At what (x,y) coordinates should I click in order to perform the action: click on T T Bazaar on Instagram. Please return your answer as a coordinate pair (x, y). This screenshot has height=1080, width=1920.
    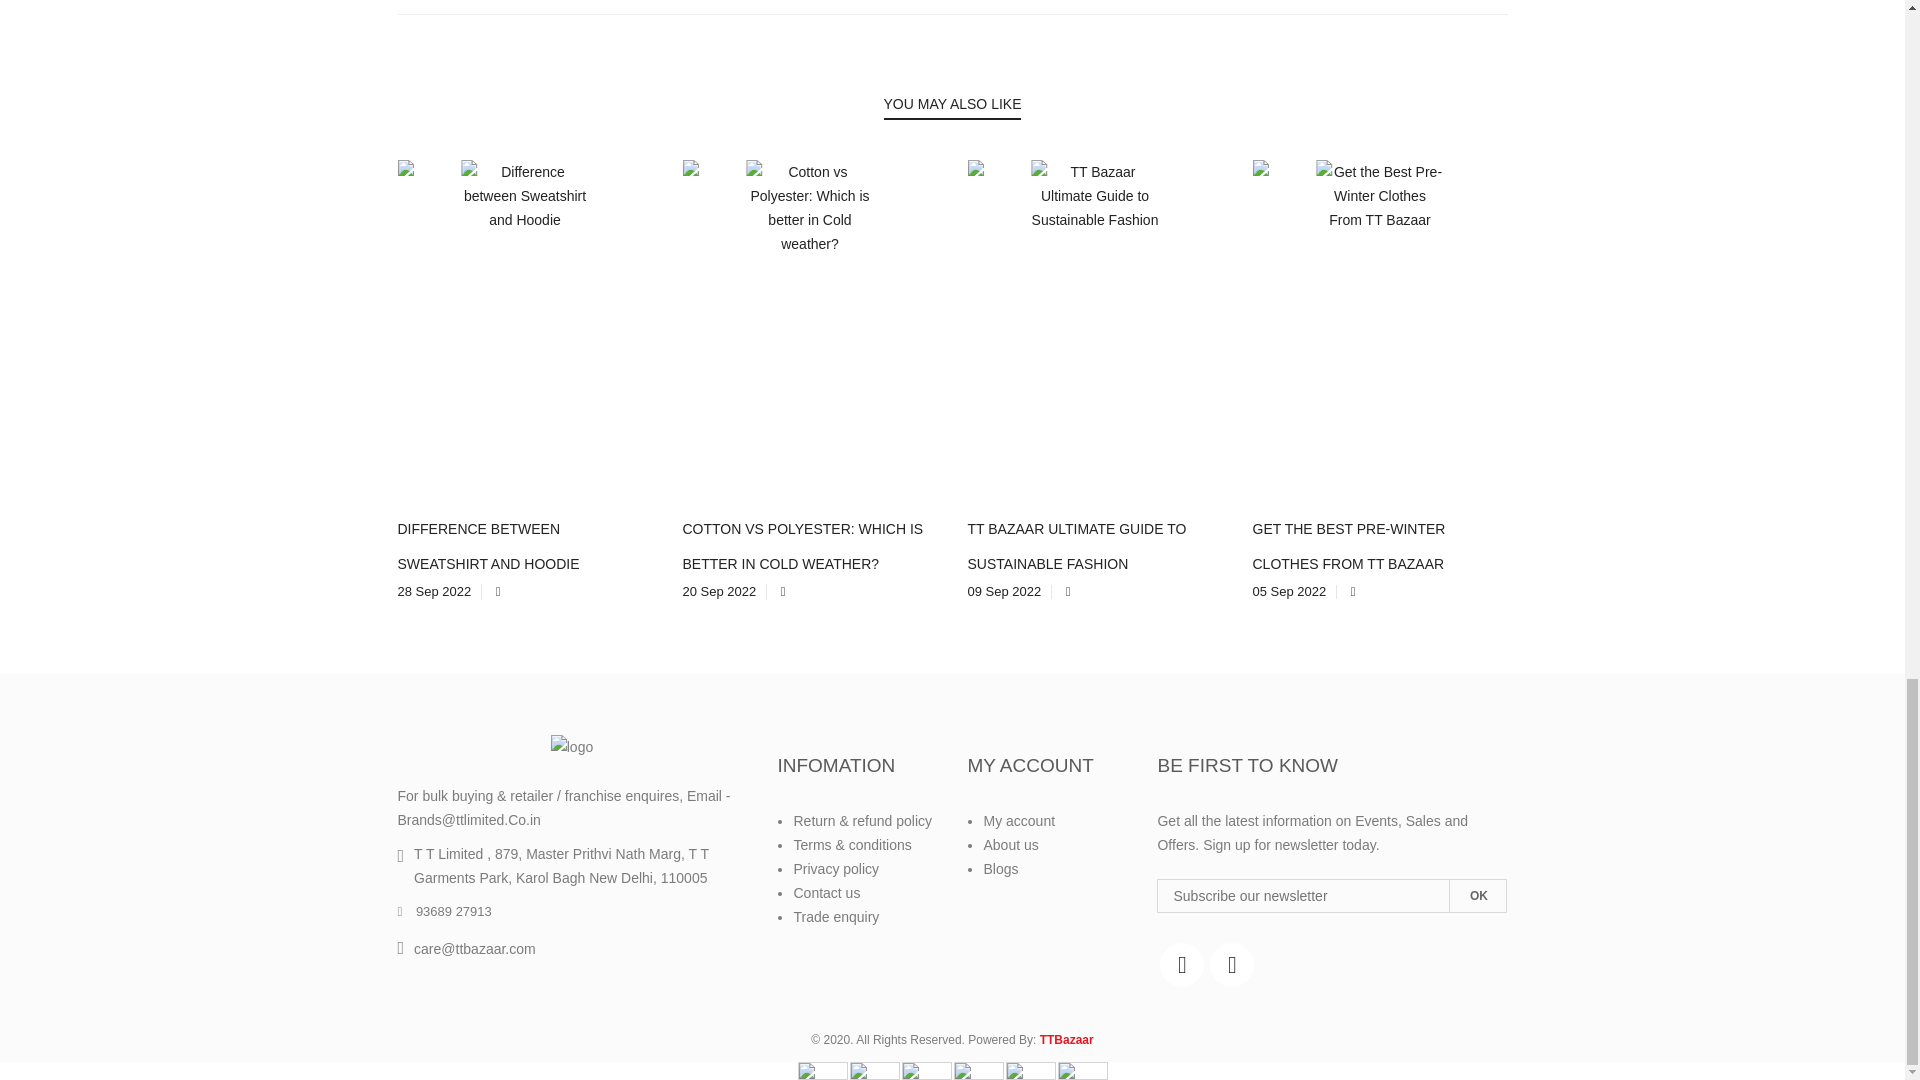
    Looking at the image, I should click on (1231, 964).